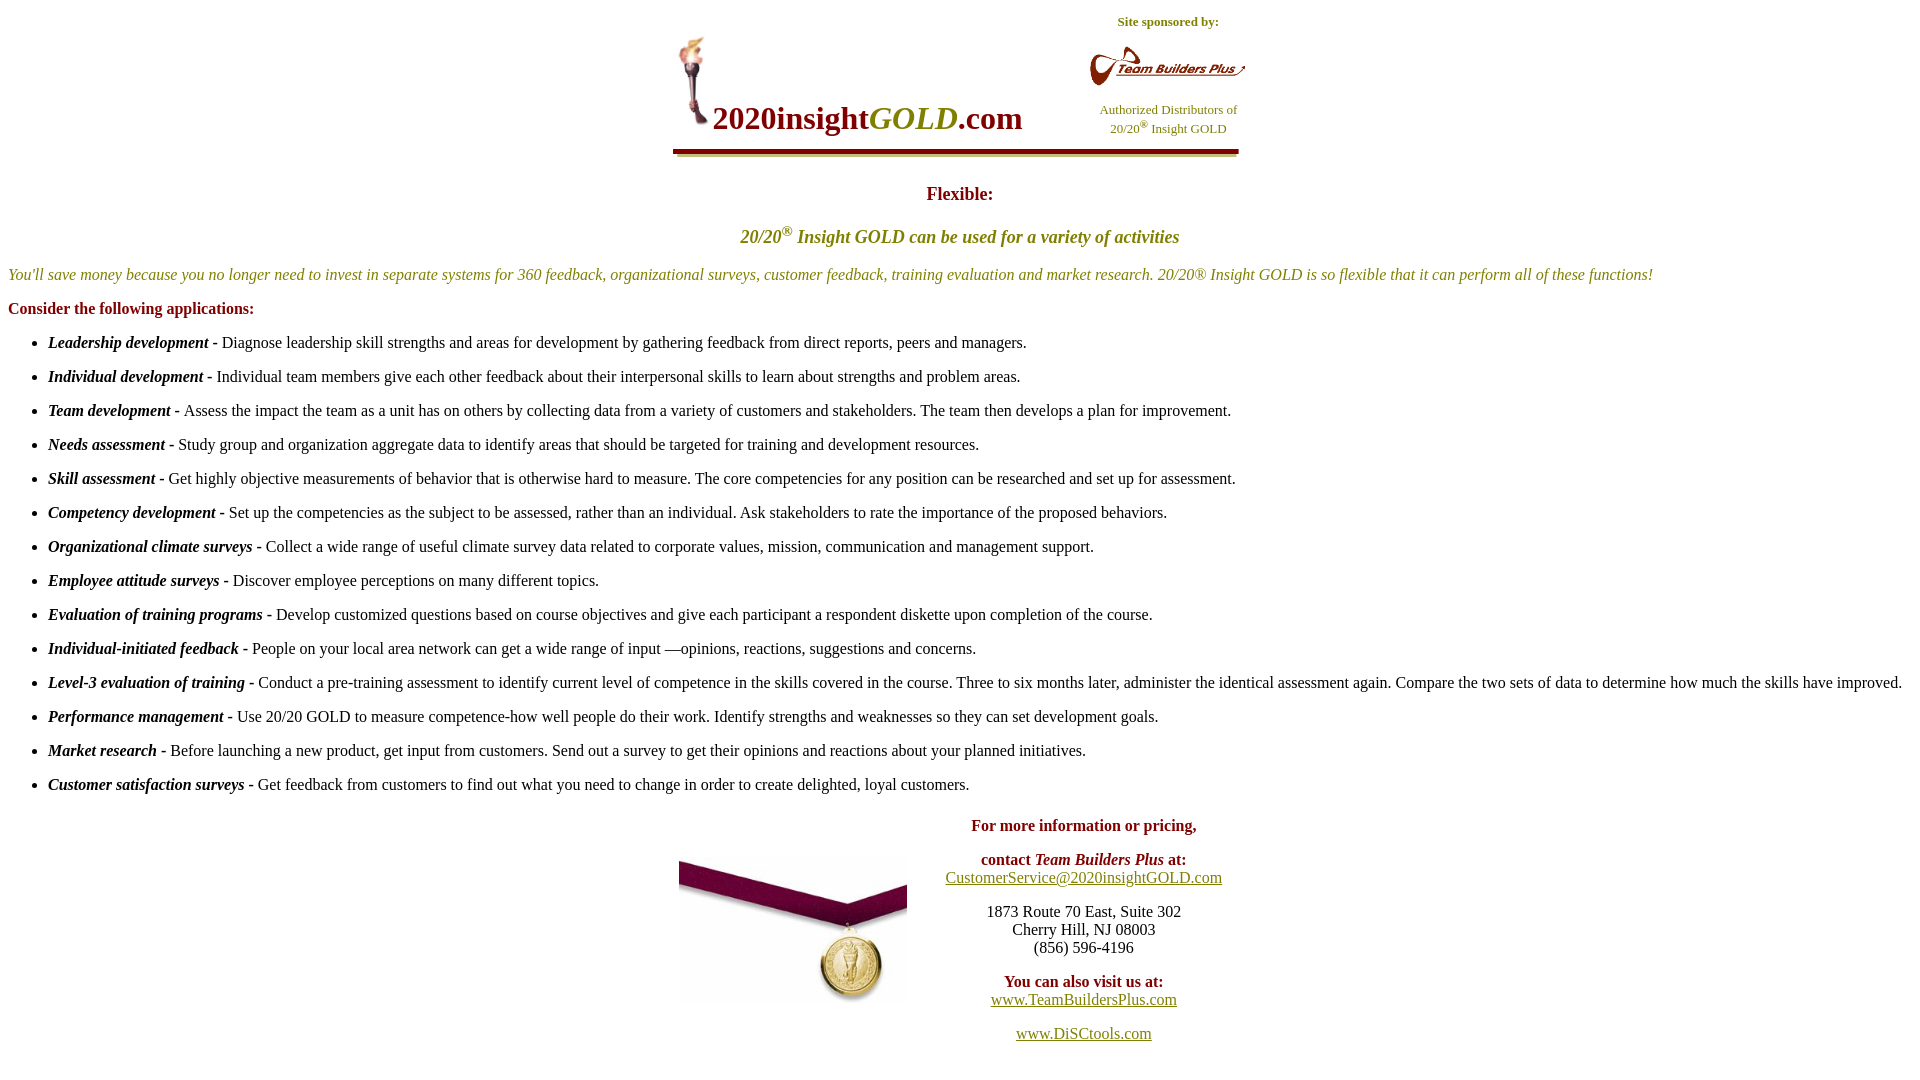  What do you see at coordinates (1084, 1034) in the screenshot?
I see `www.DiSCtools.com` at bounding box center [1084, 1034].